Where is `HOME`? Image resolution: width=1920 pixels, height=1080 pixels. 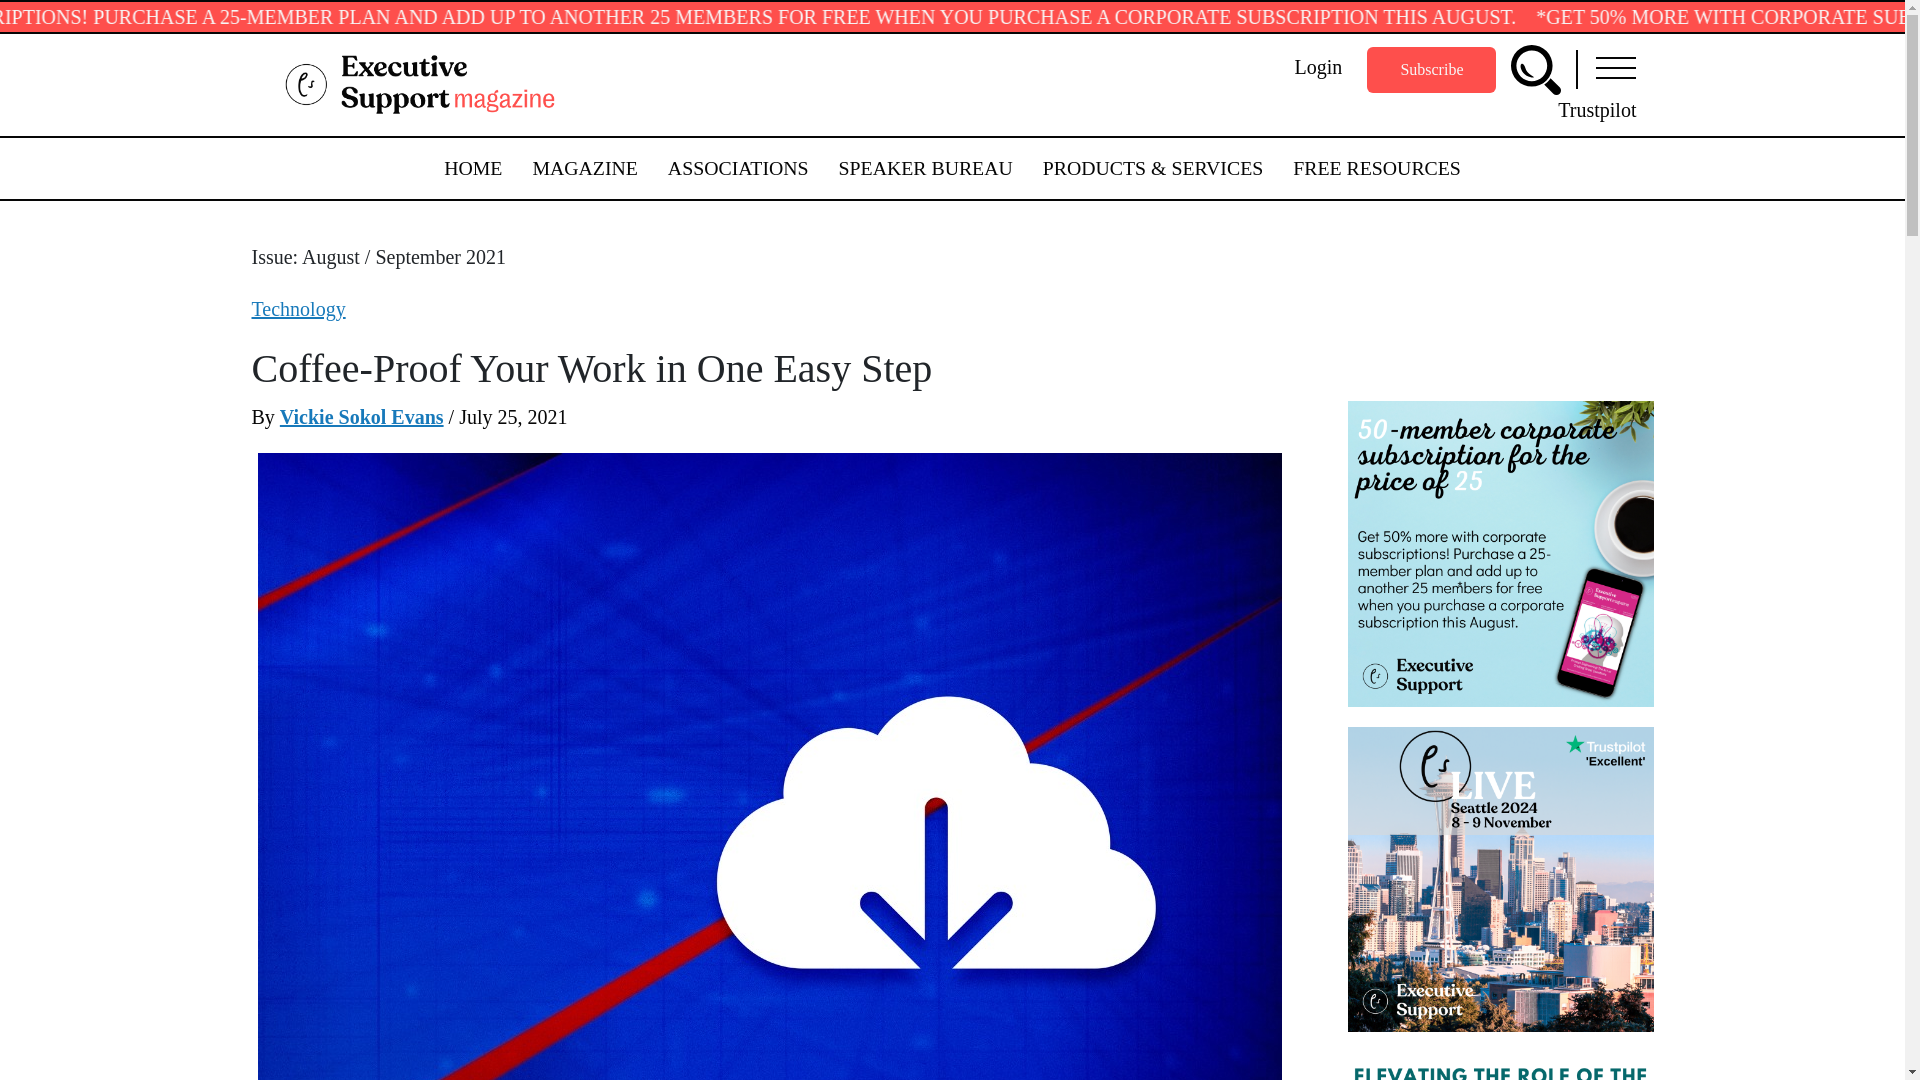 HOME is located at coordinates (472, 168).